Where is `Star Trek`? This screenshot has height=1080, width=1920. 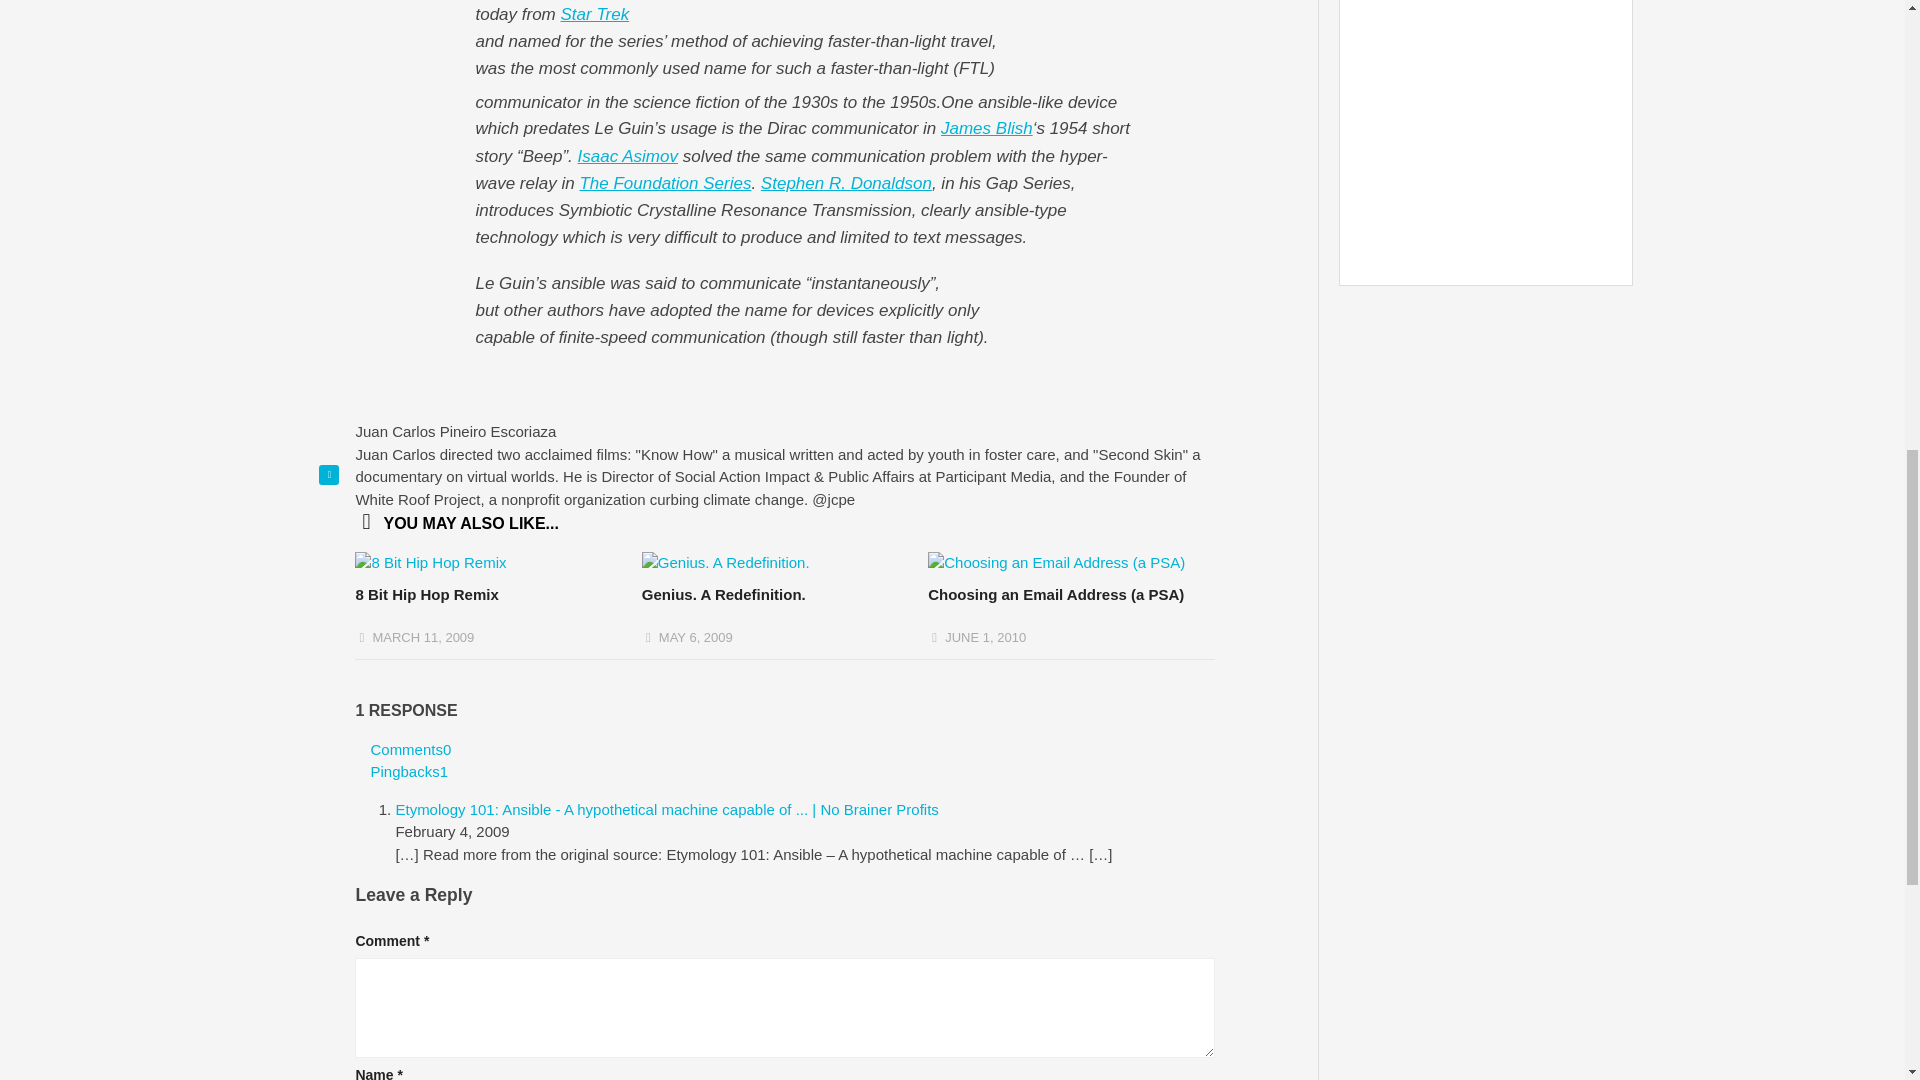 Star Trek is located at coordinates (594, 14).